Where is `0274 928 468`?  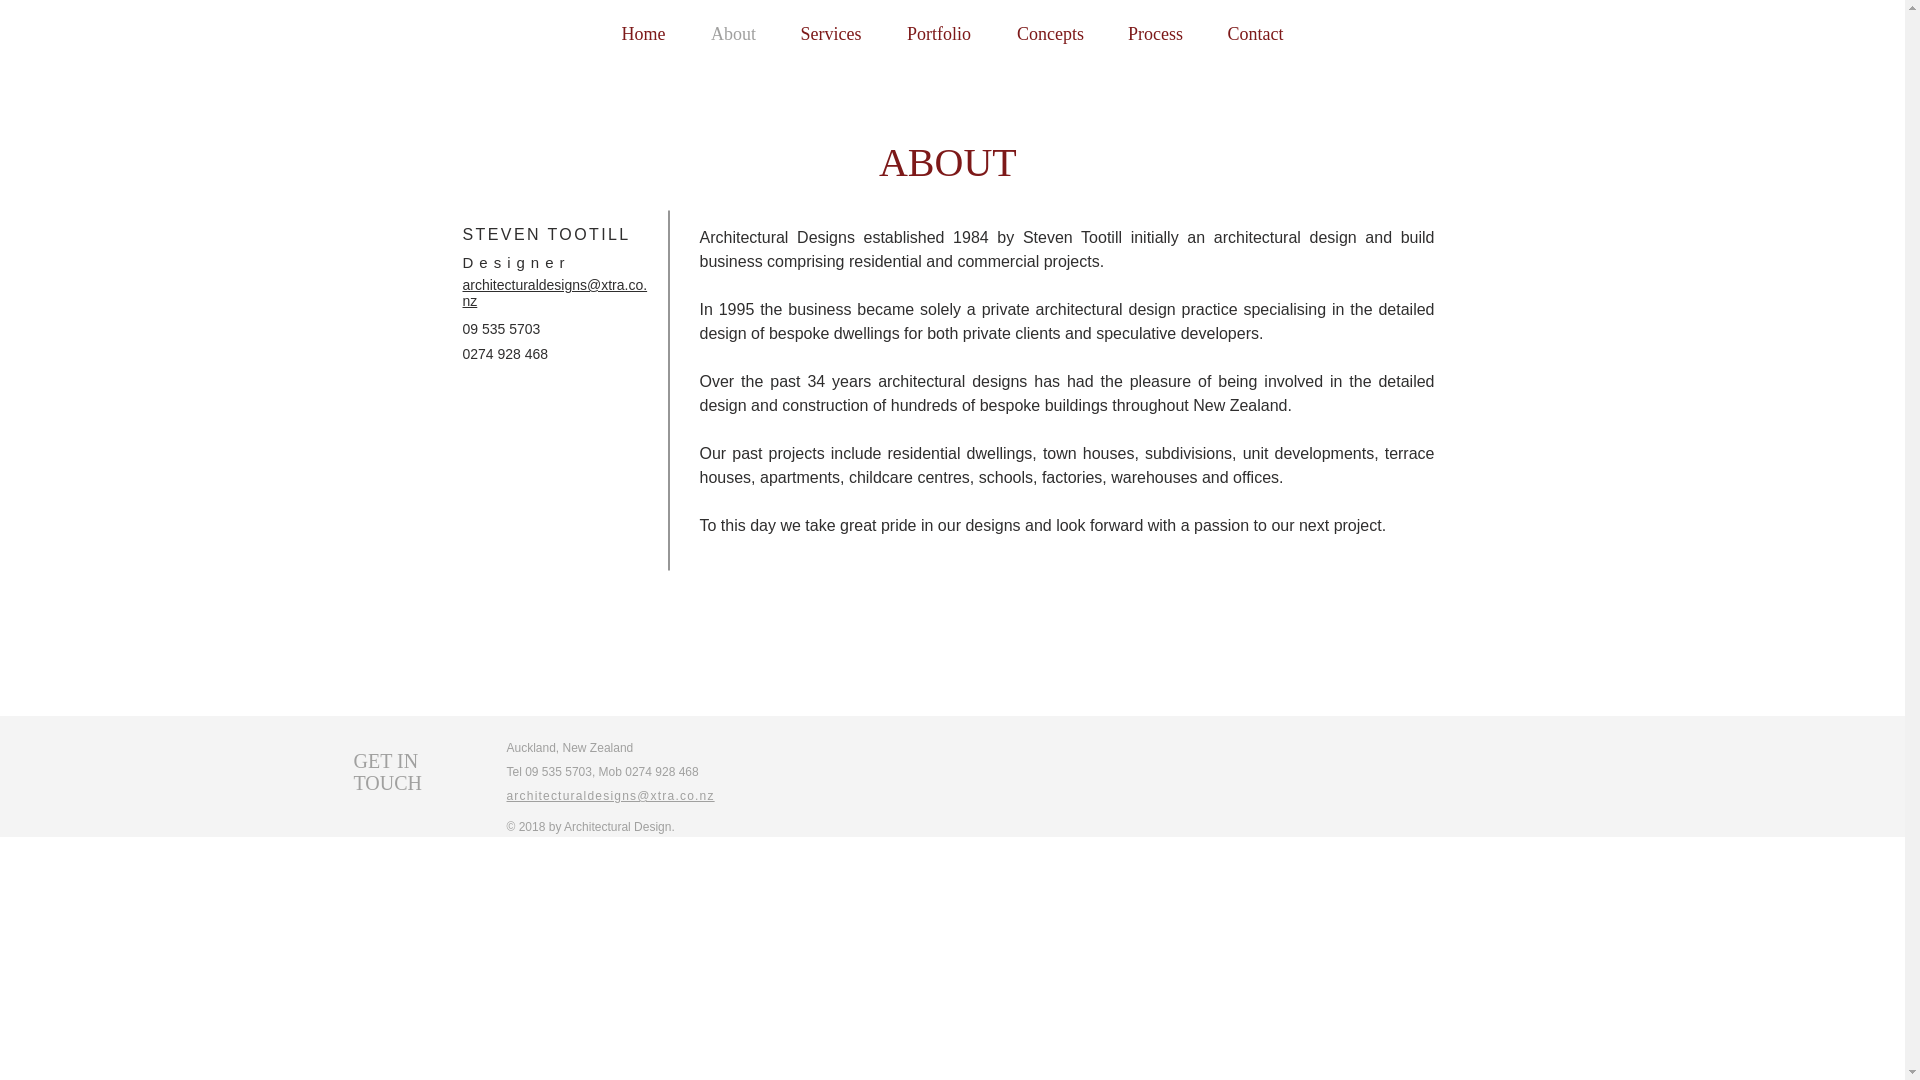 0274 928 468 is located at coordinates (504, 353).